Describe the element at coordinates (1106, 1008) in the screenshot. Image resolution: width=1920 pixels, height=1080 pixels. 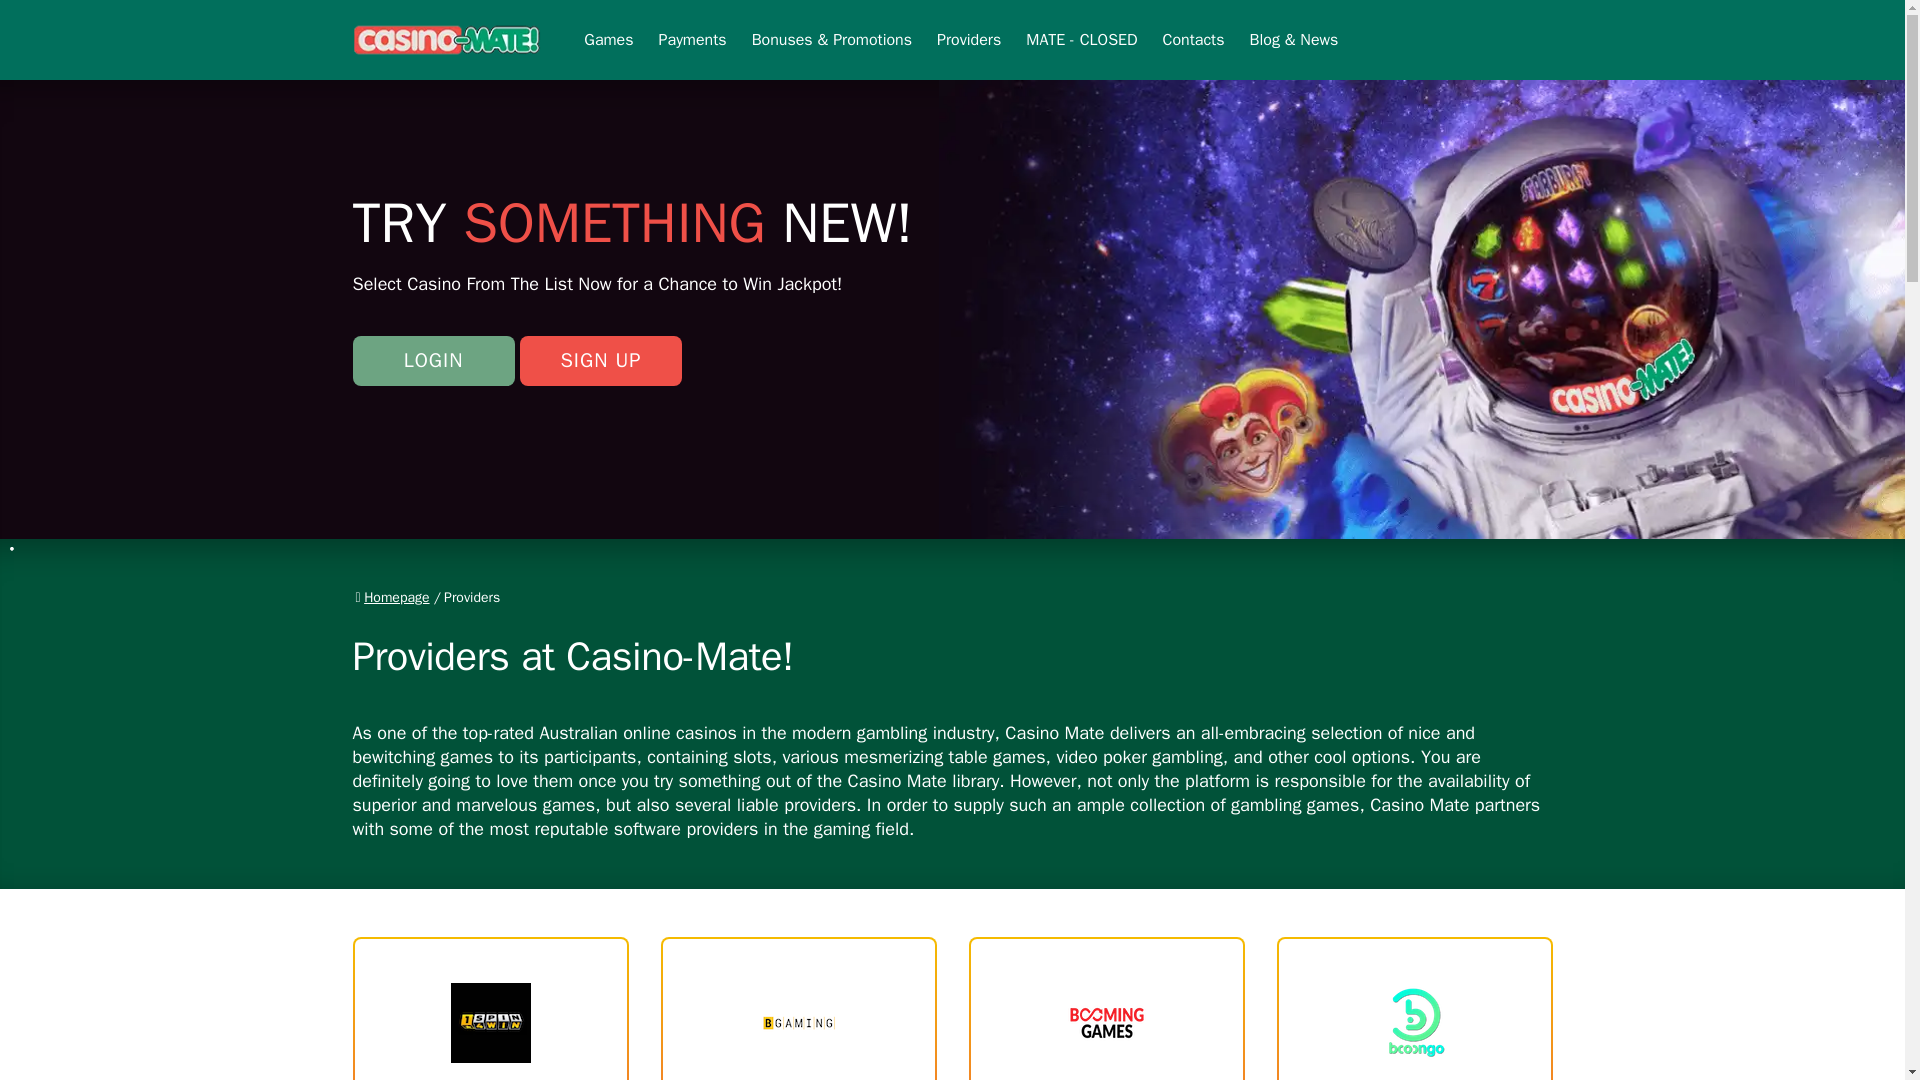
I see `1spin4win` at that location.